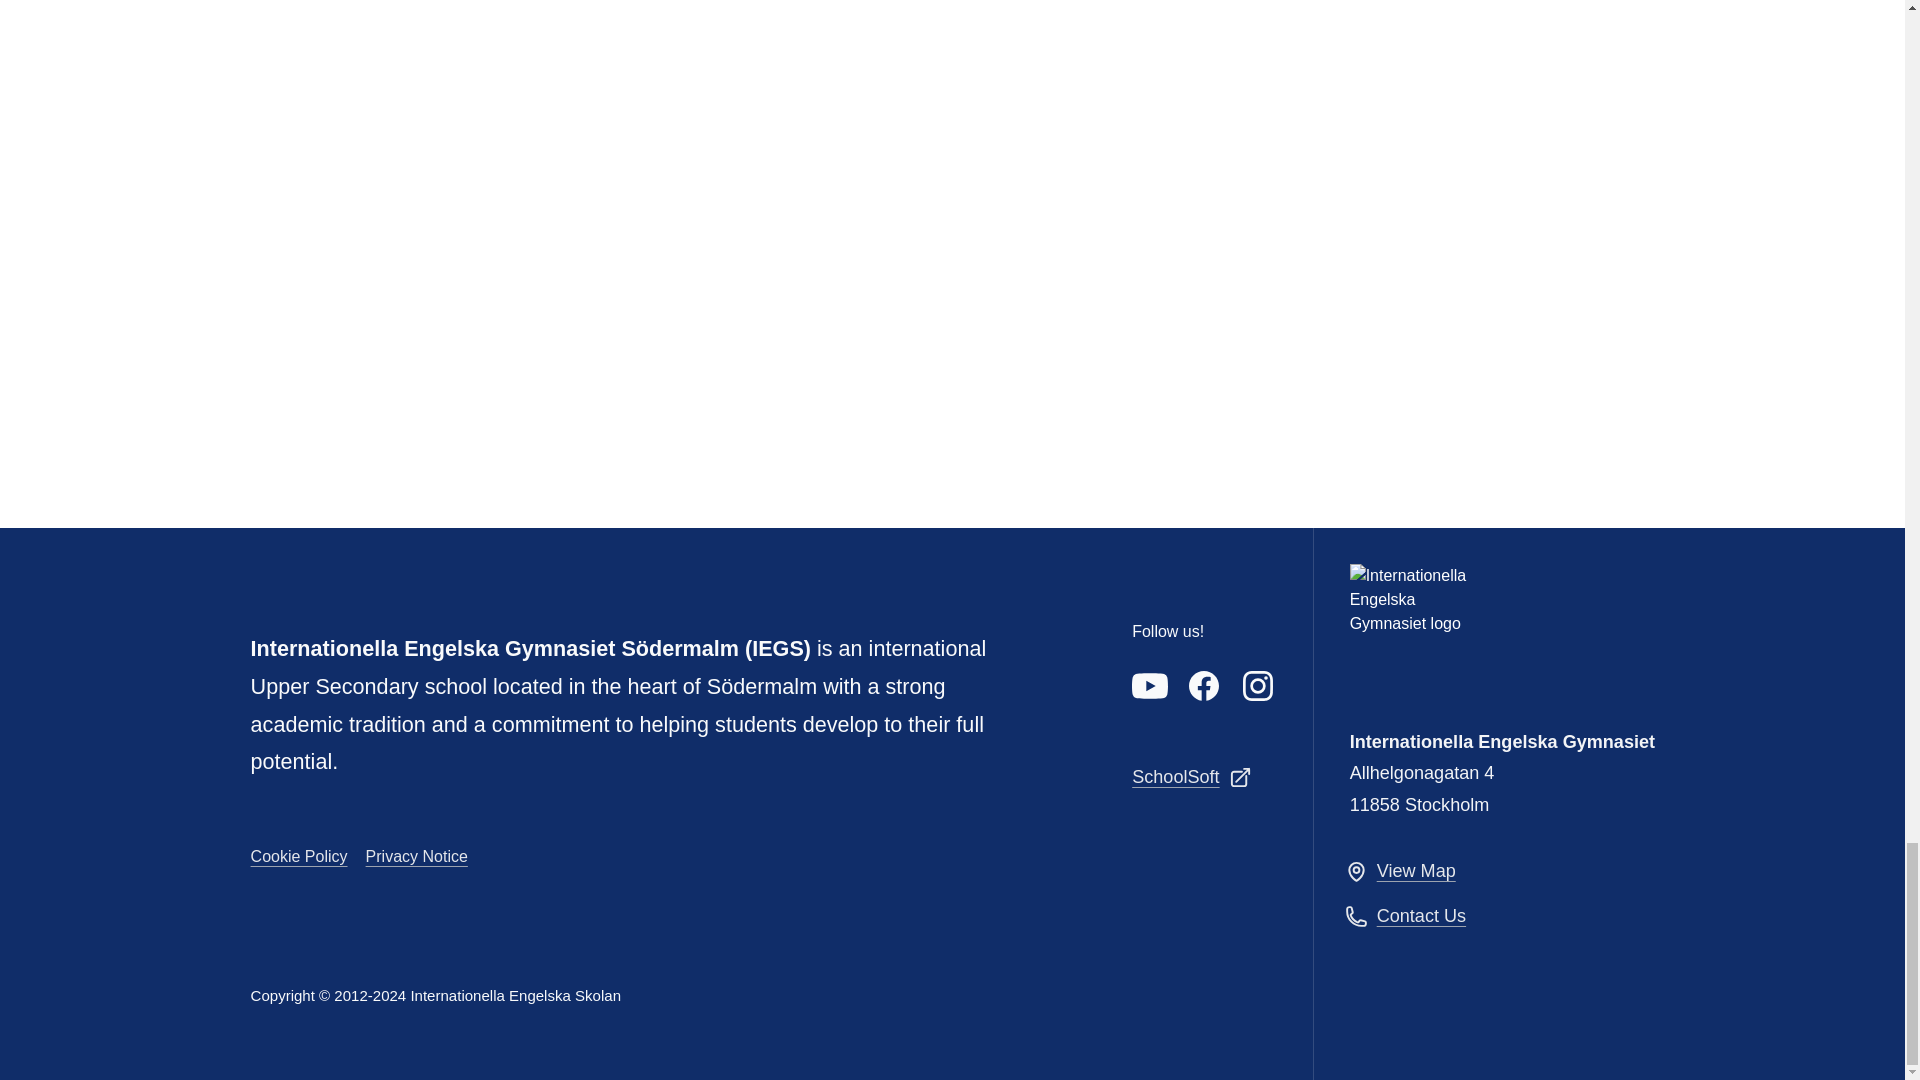 Image resolution: width=1920 pixels, height=1080 pixels. What do you see at coordinates (299, 856) in the screenshot?
I see `Cookie Policy` at bounding box center [299, 856].